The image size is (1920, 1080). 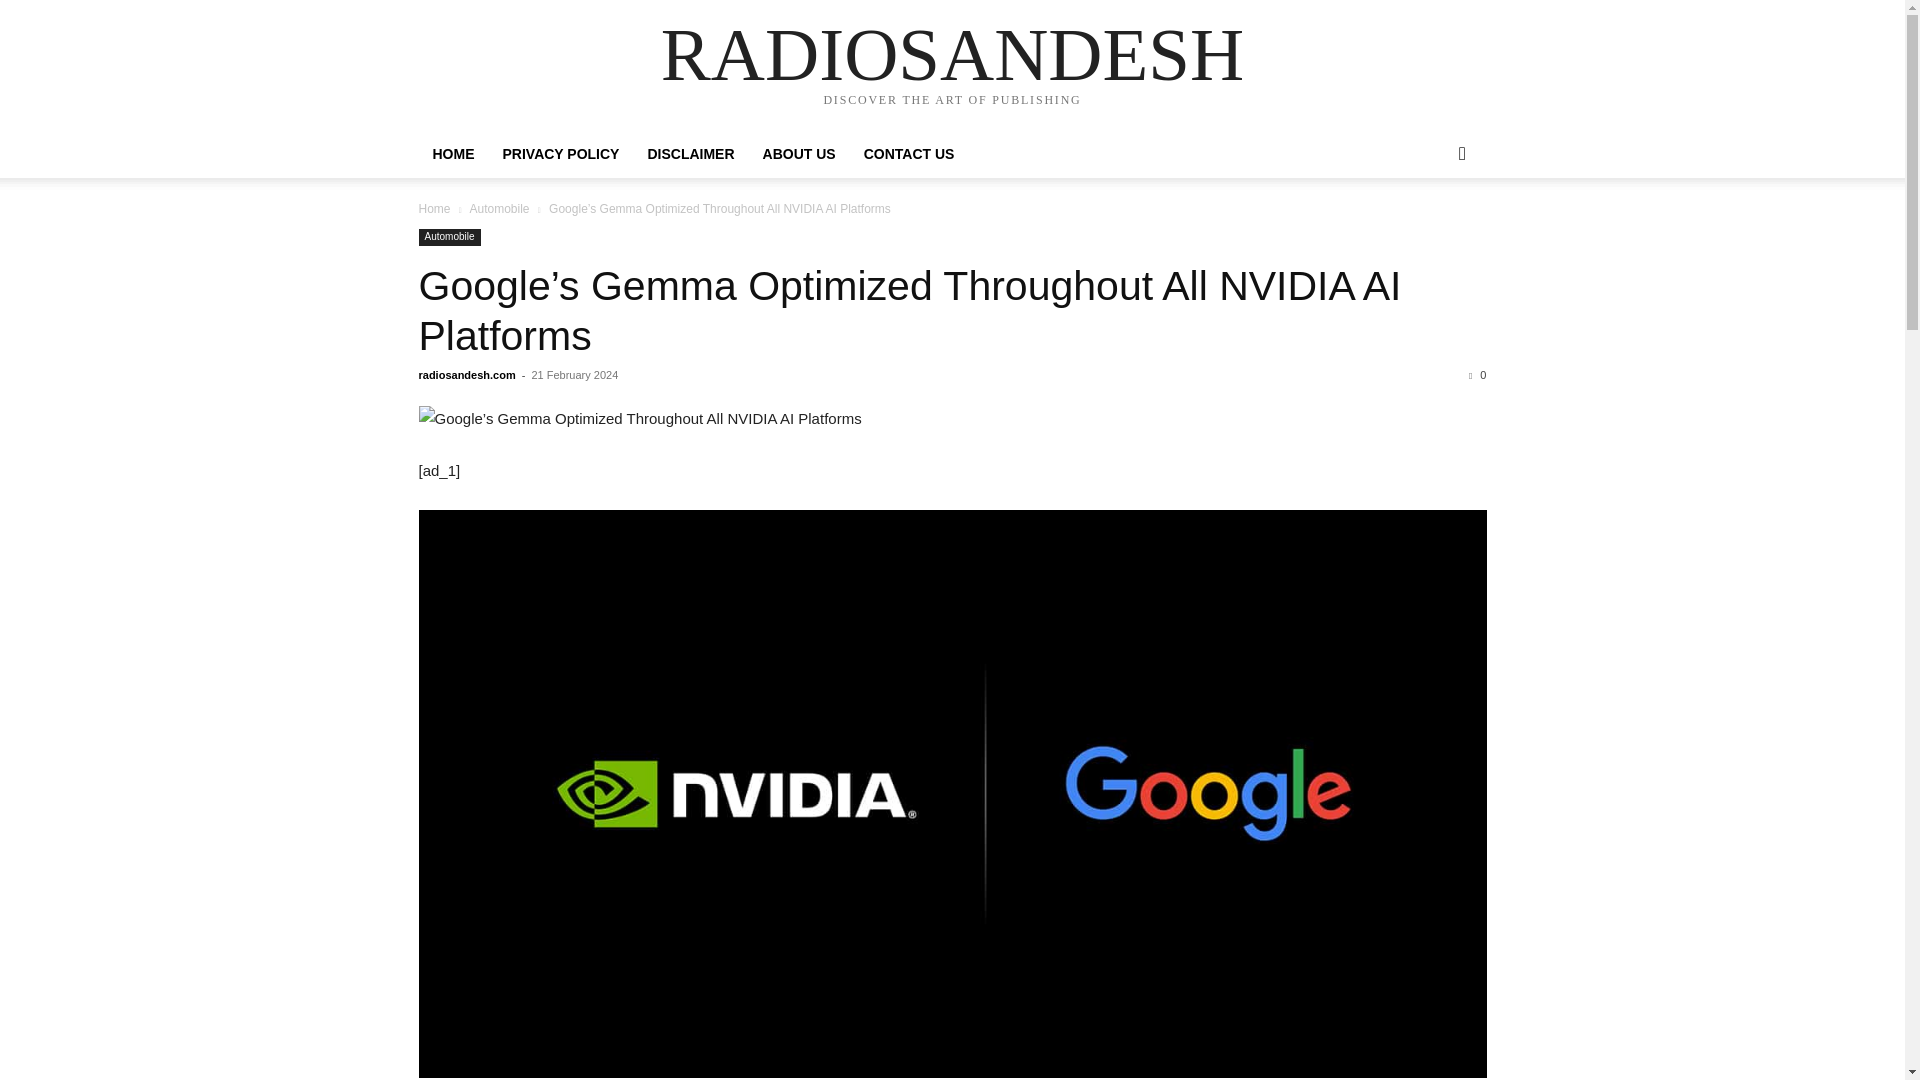 What do you see at coordinates (449, 237) in the screenshot?
I see `Automobile` at bounding box center [449, 237].